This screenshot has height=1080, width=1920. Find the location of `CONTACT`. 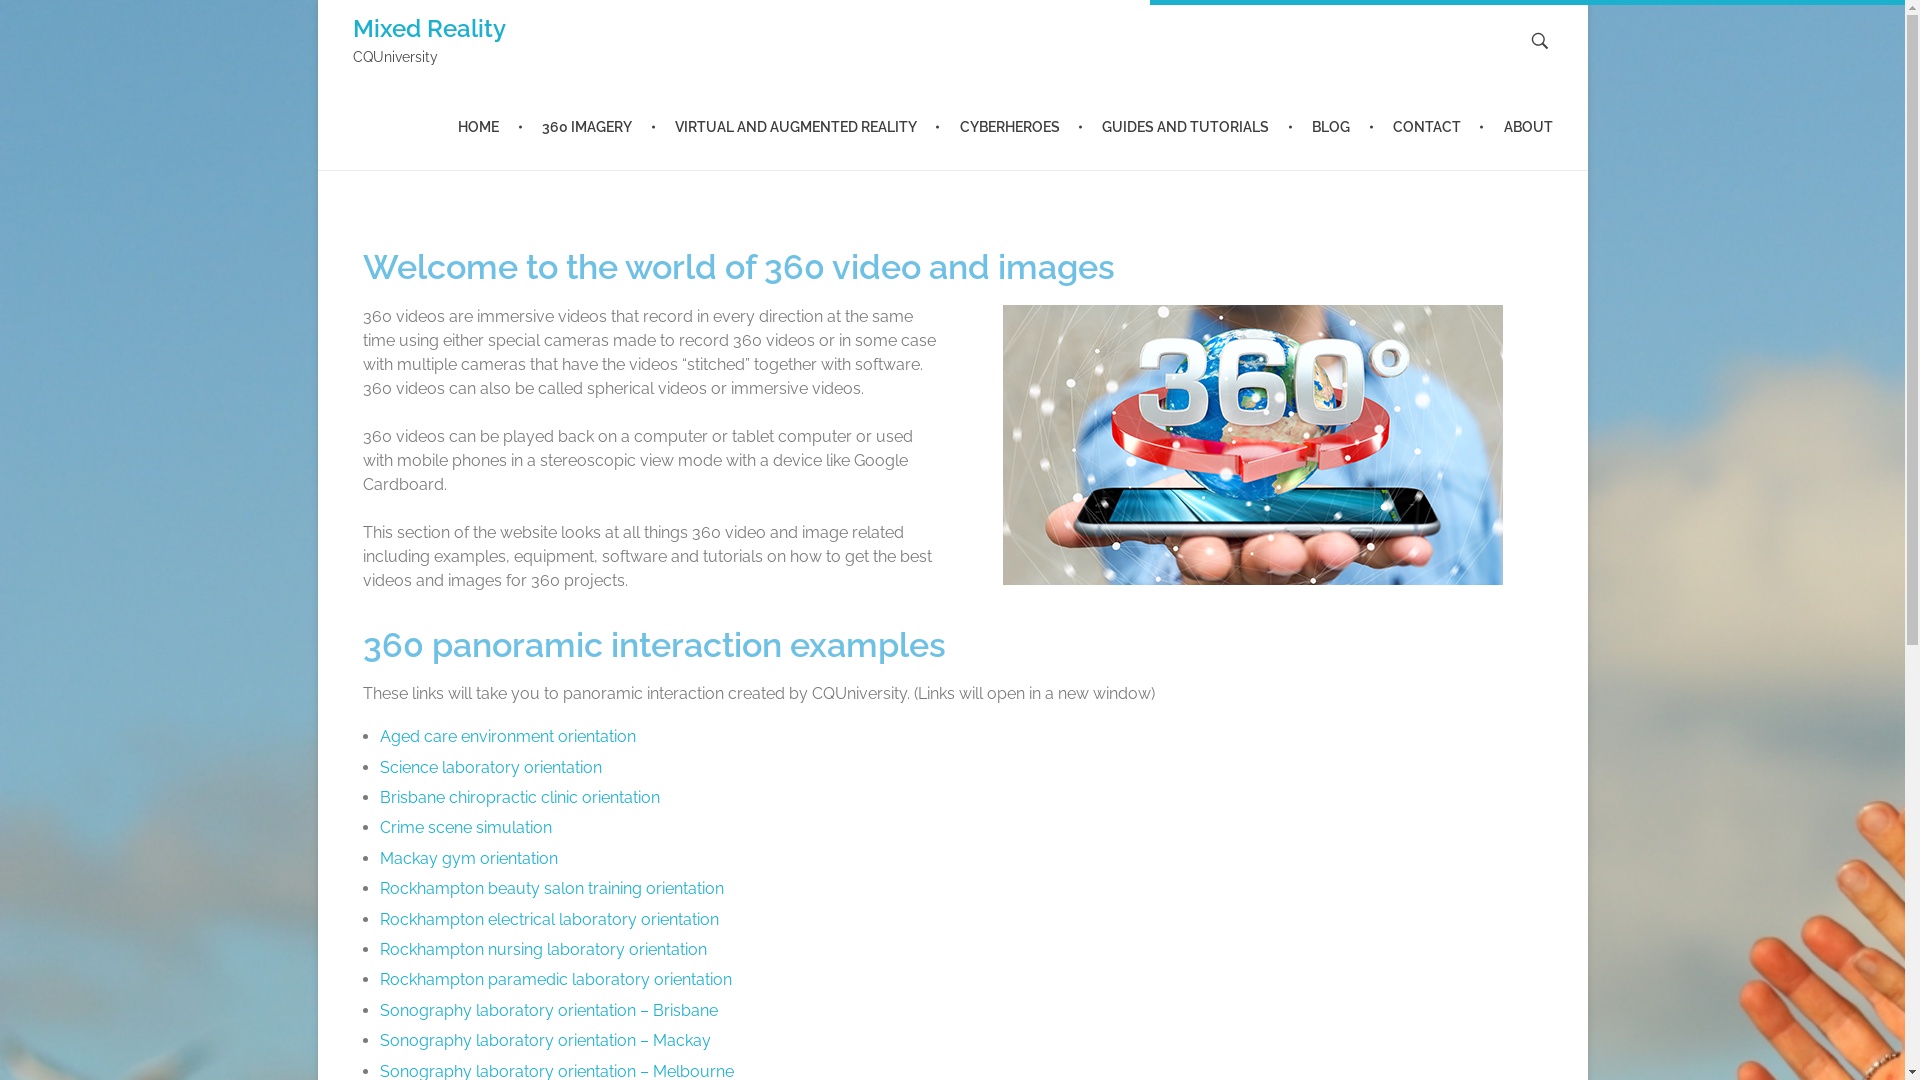

CONTACT is located at coordinates (1430, 128).